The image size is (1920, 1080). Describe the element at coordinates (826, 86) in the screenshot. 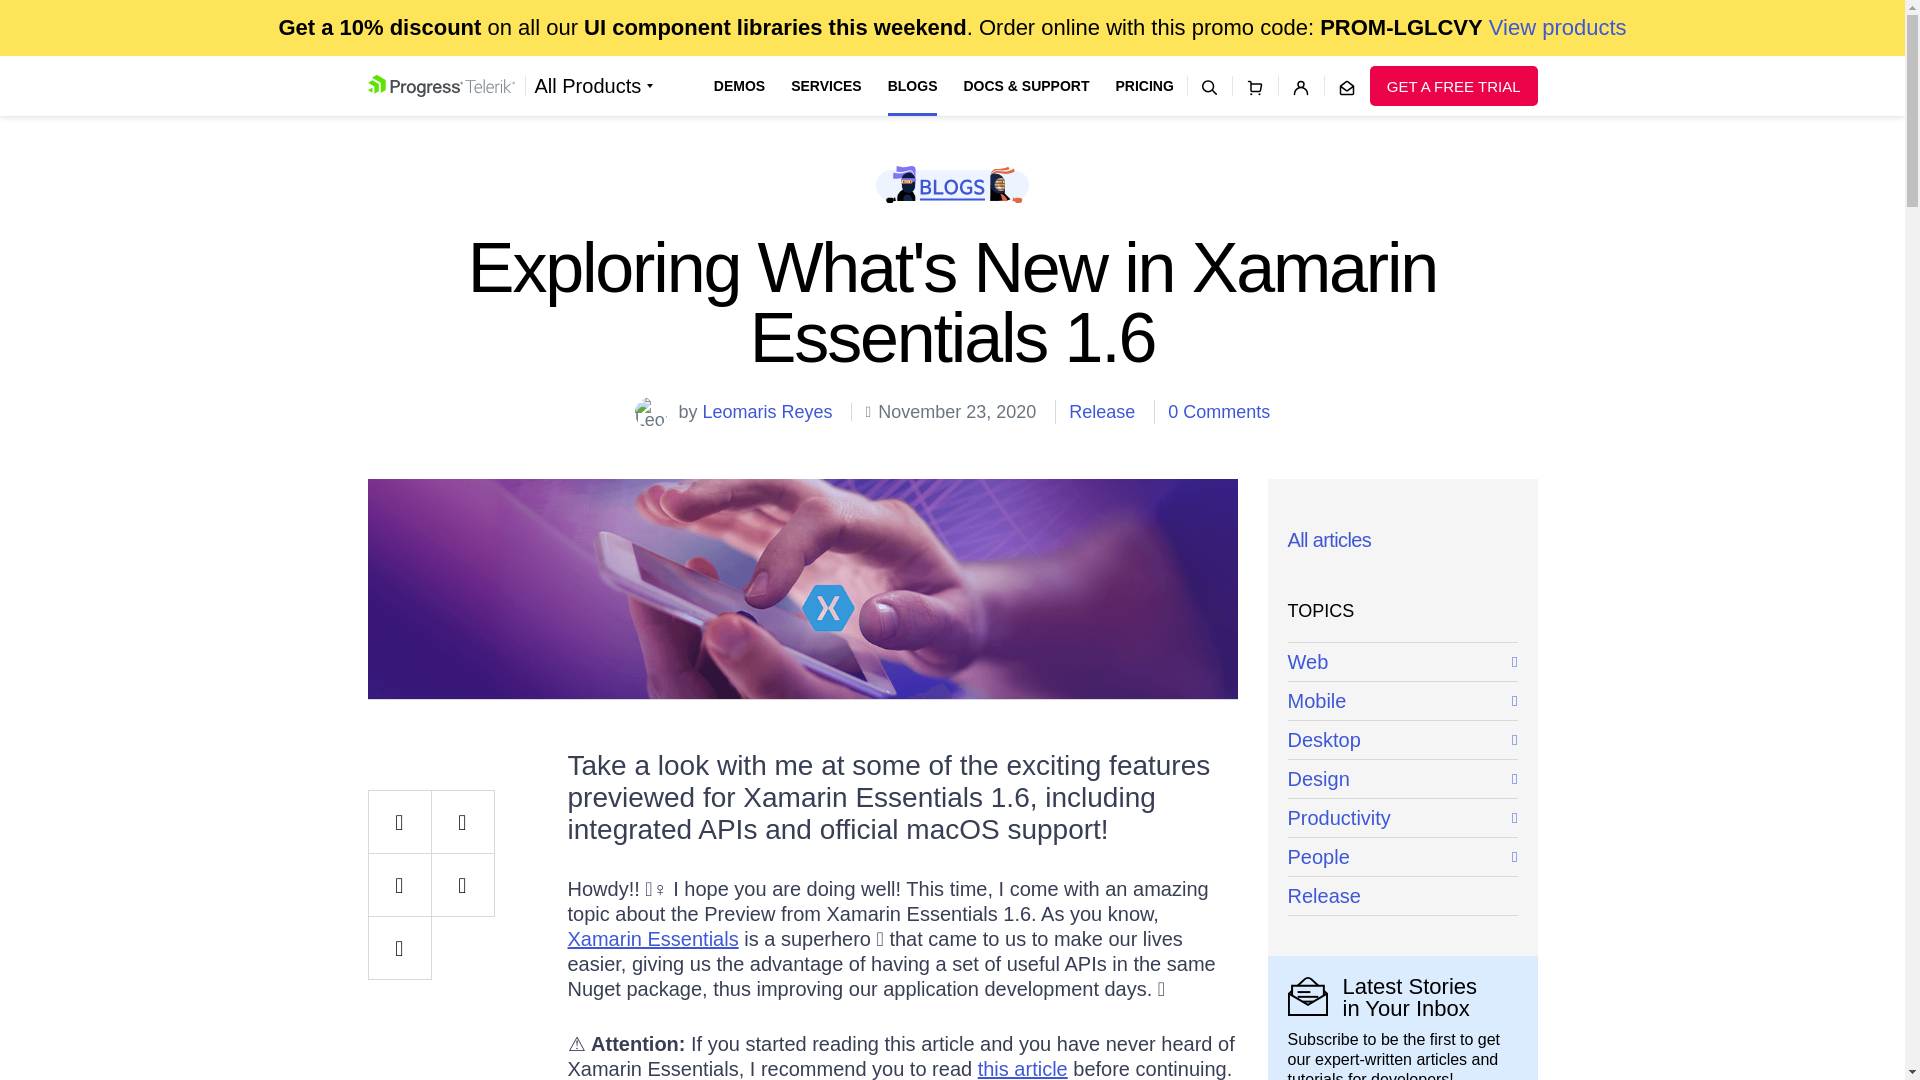

I see `SERVICES` at that location.